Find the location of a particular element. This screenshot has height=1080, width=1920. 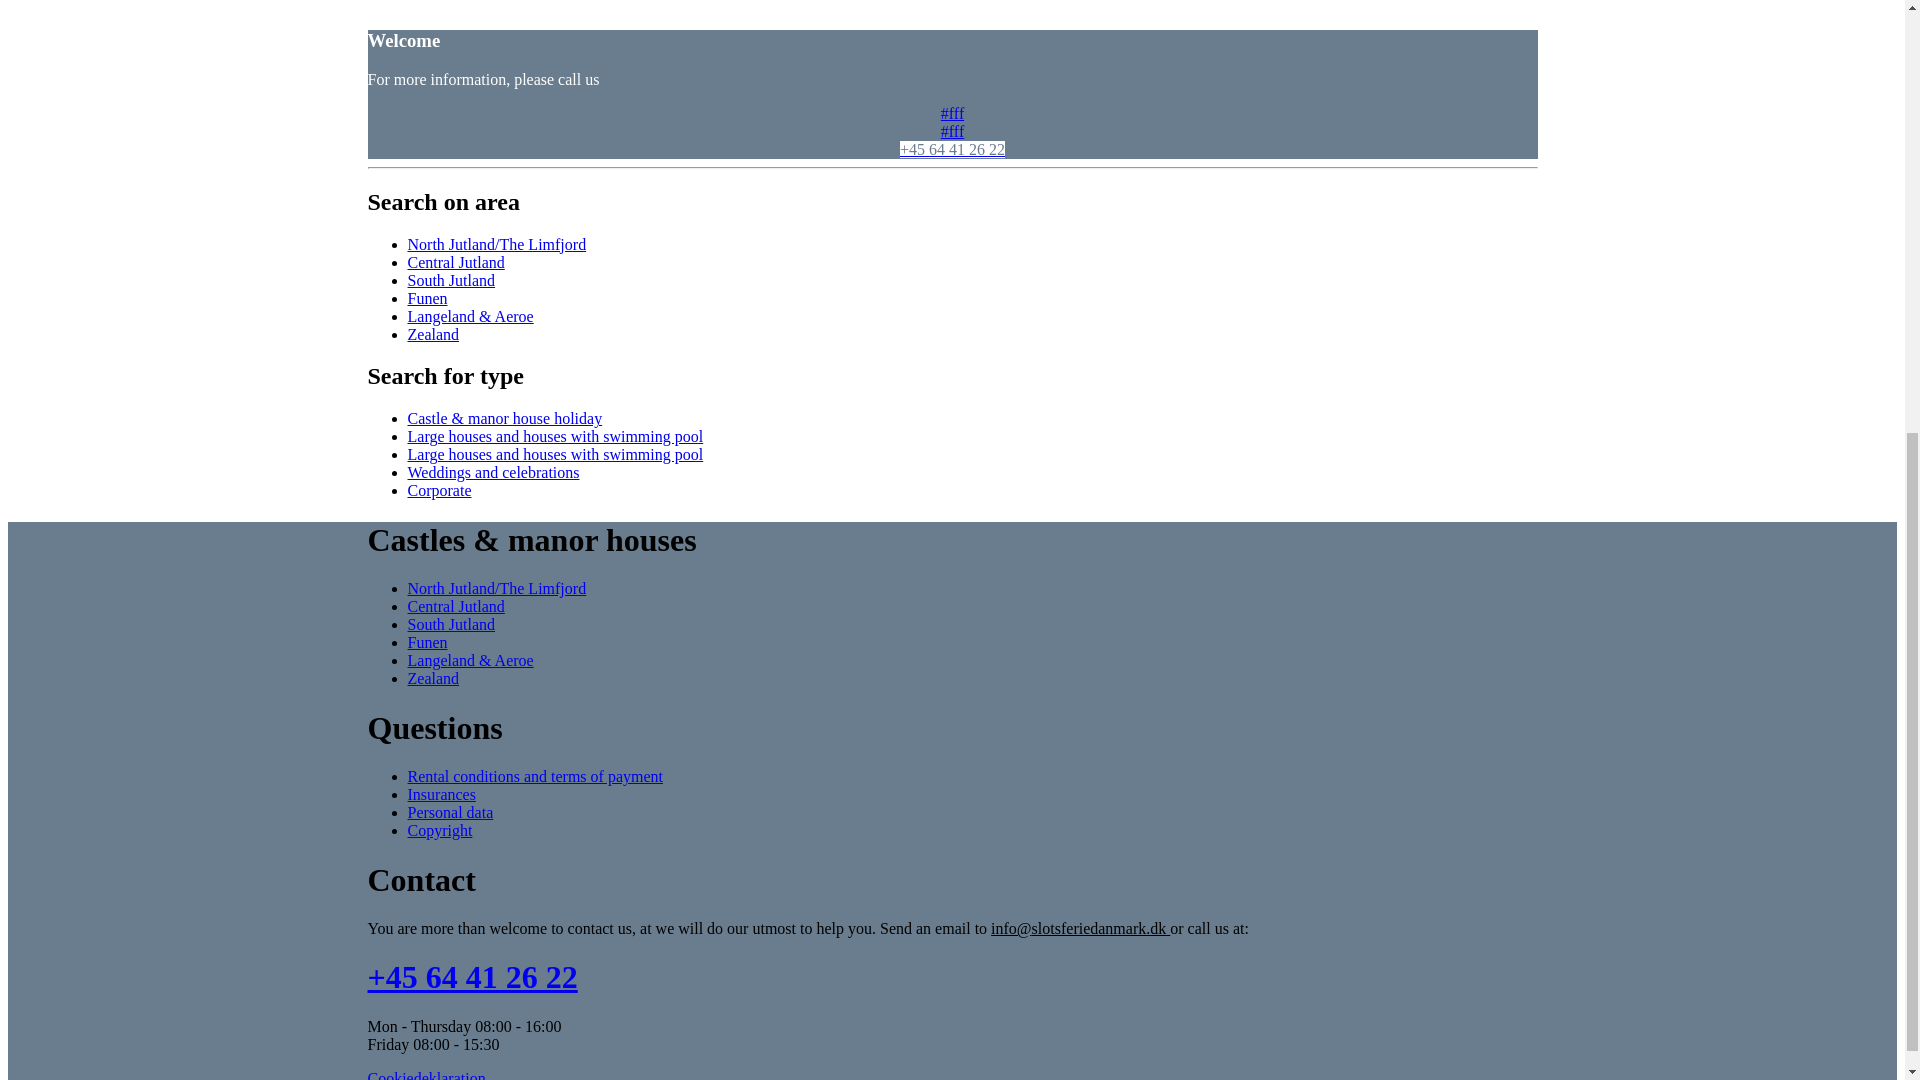

Zealand is located at coordinates (434, 334).